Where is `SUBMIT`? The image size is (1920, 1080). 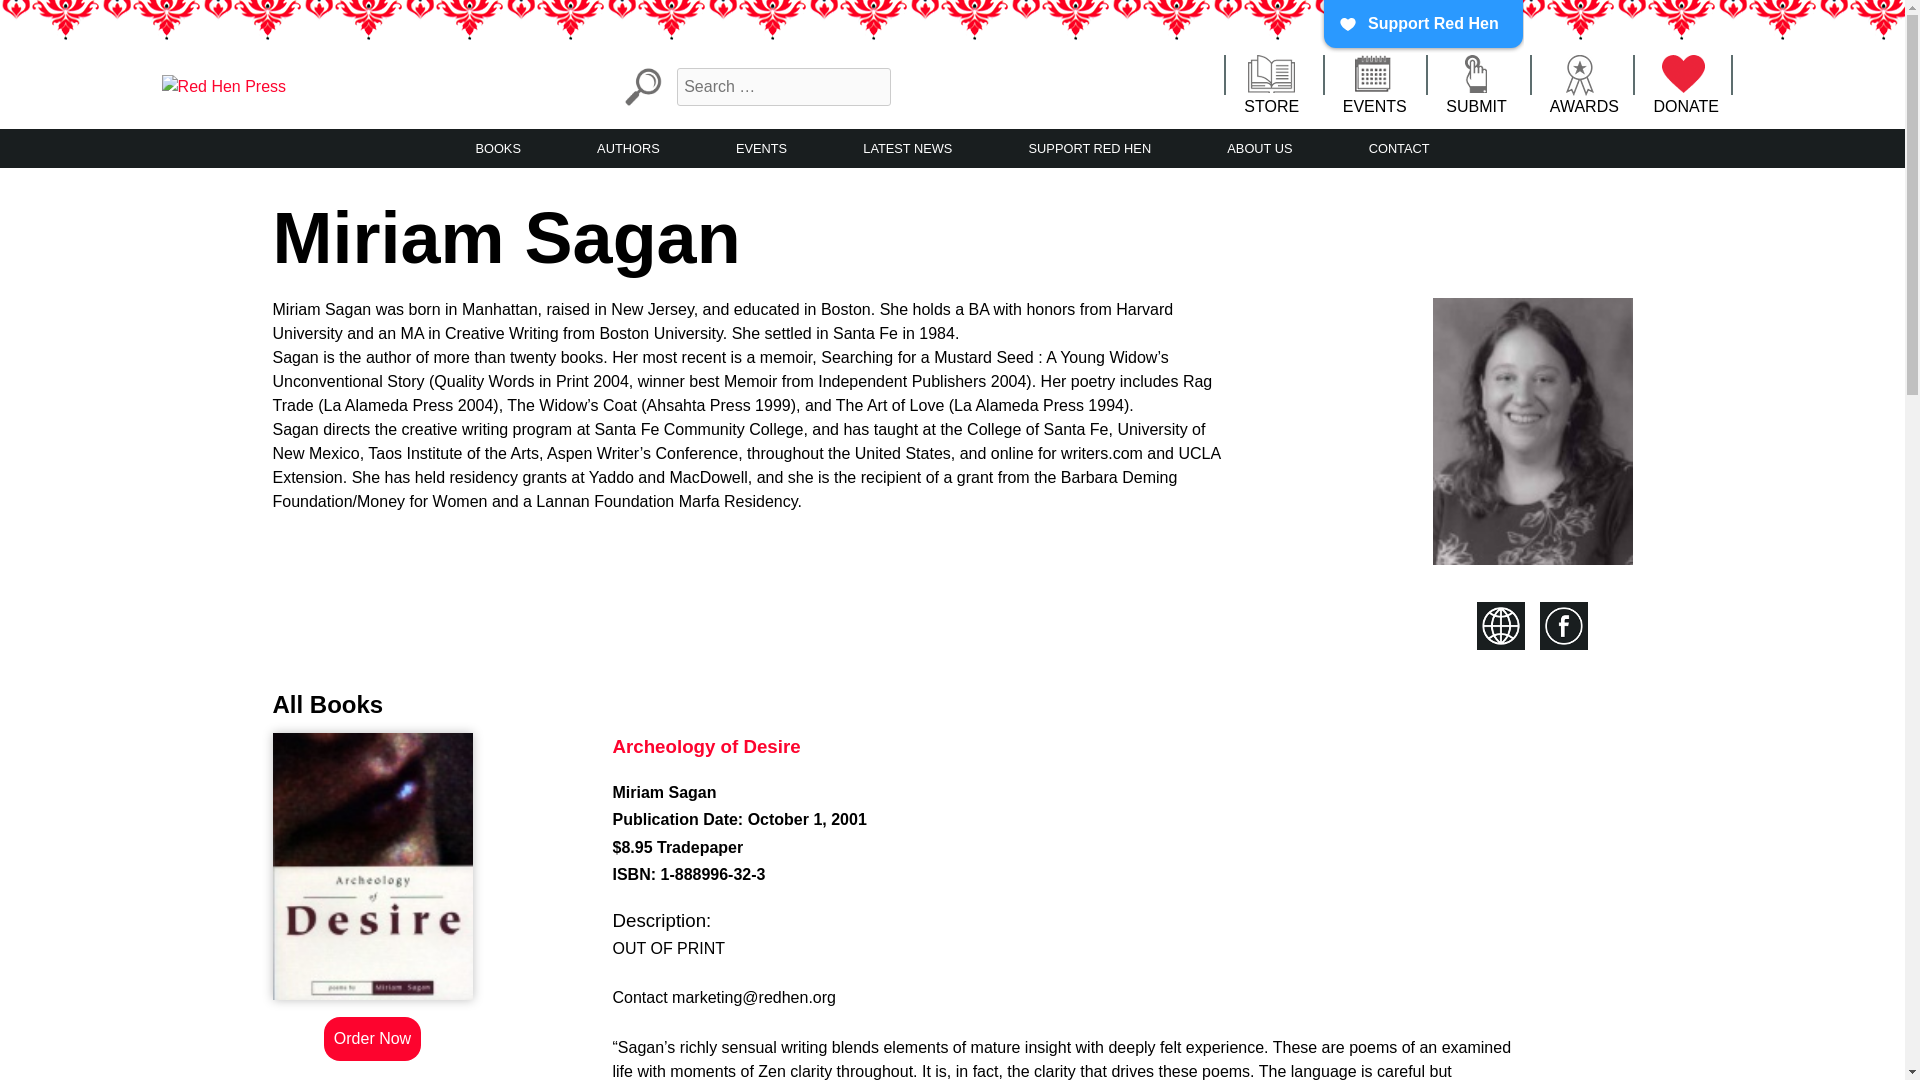
SUBMIT is located at coordinates (1476, 86).